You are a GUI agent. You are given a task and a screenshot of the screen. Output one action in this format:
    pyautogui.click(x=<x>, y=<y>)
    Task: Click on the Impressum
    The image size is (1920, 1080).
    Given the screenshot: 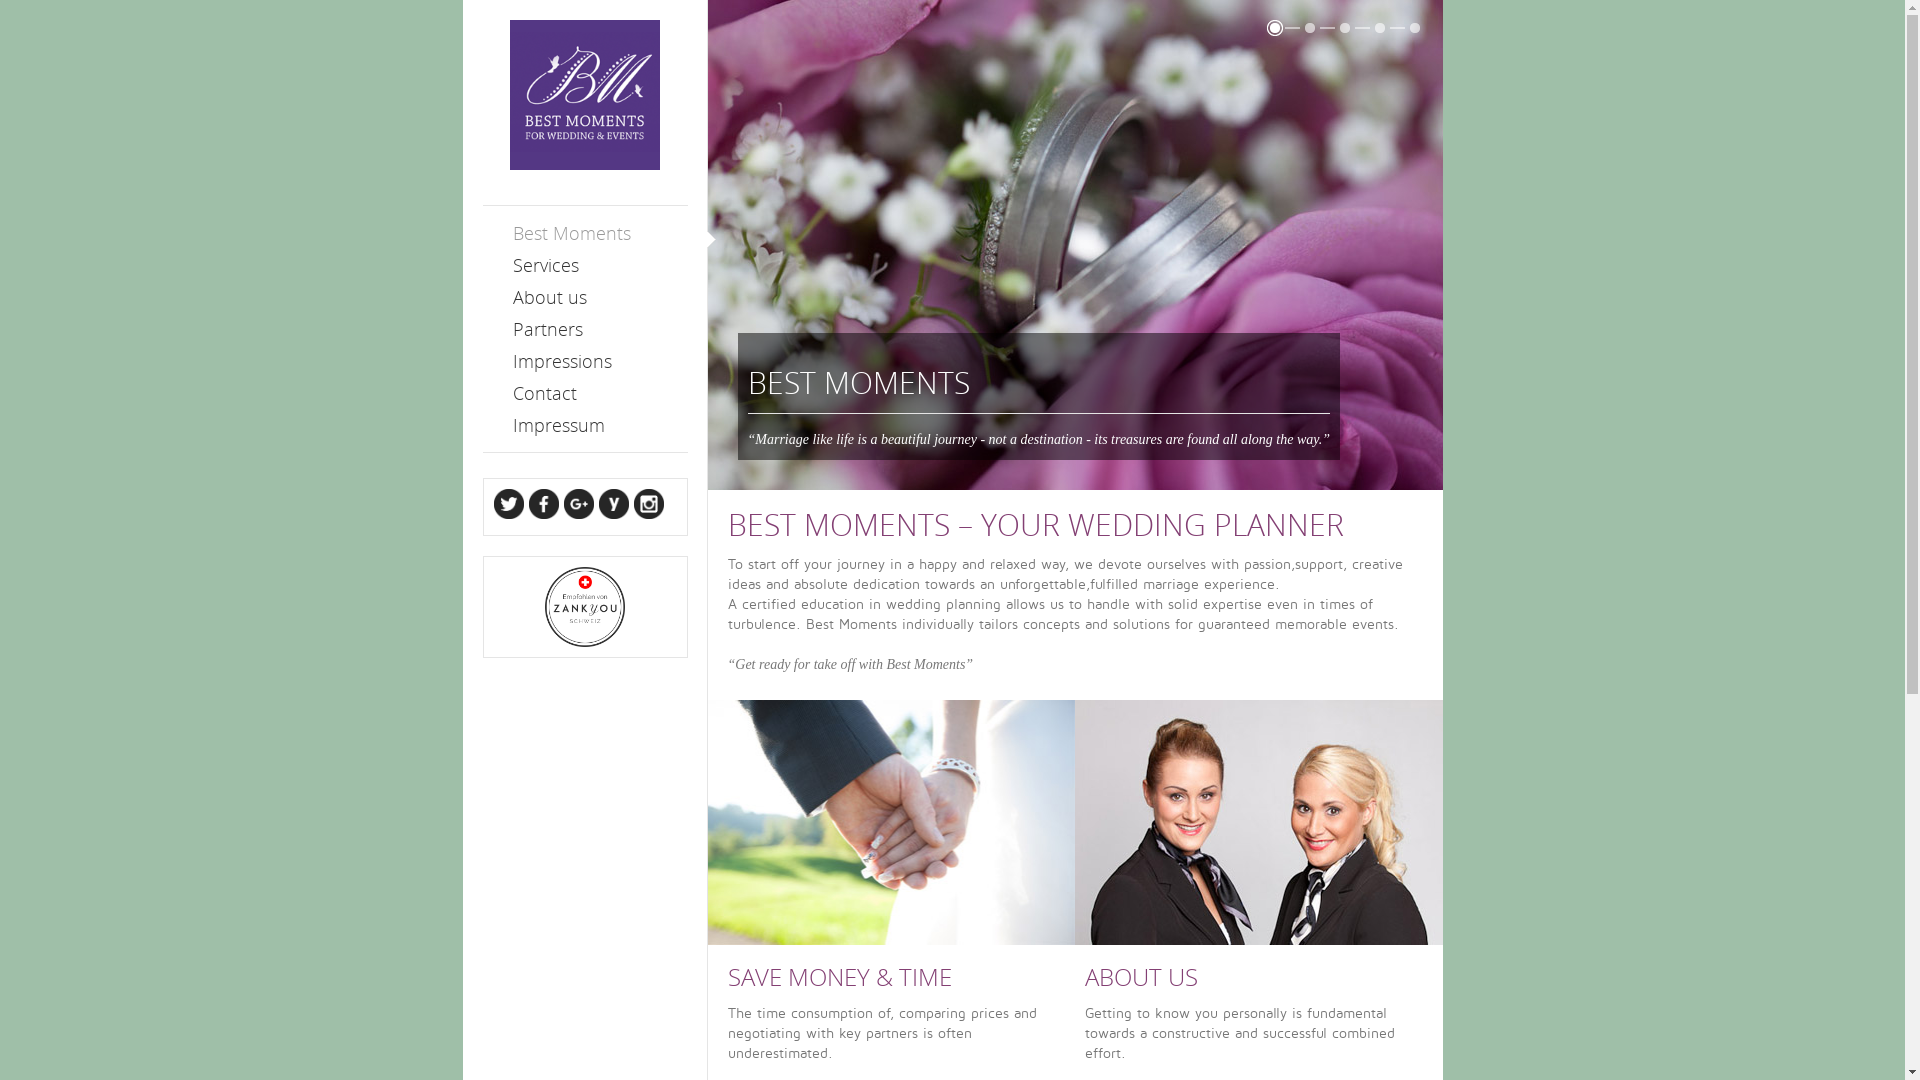 What is the action you would take?
    pyautogui.click(x=600, y=425)
    